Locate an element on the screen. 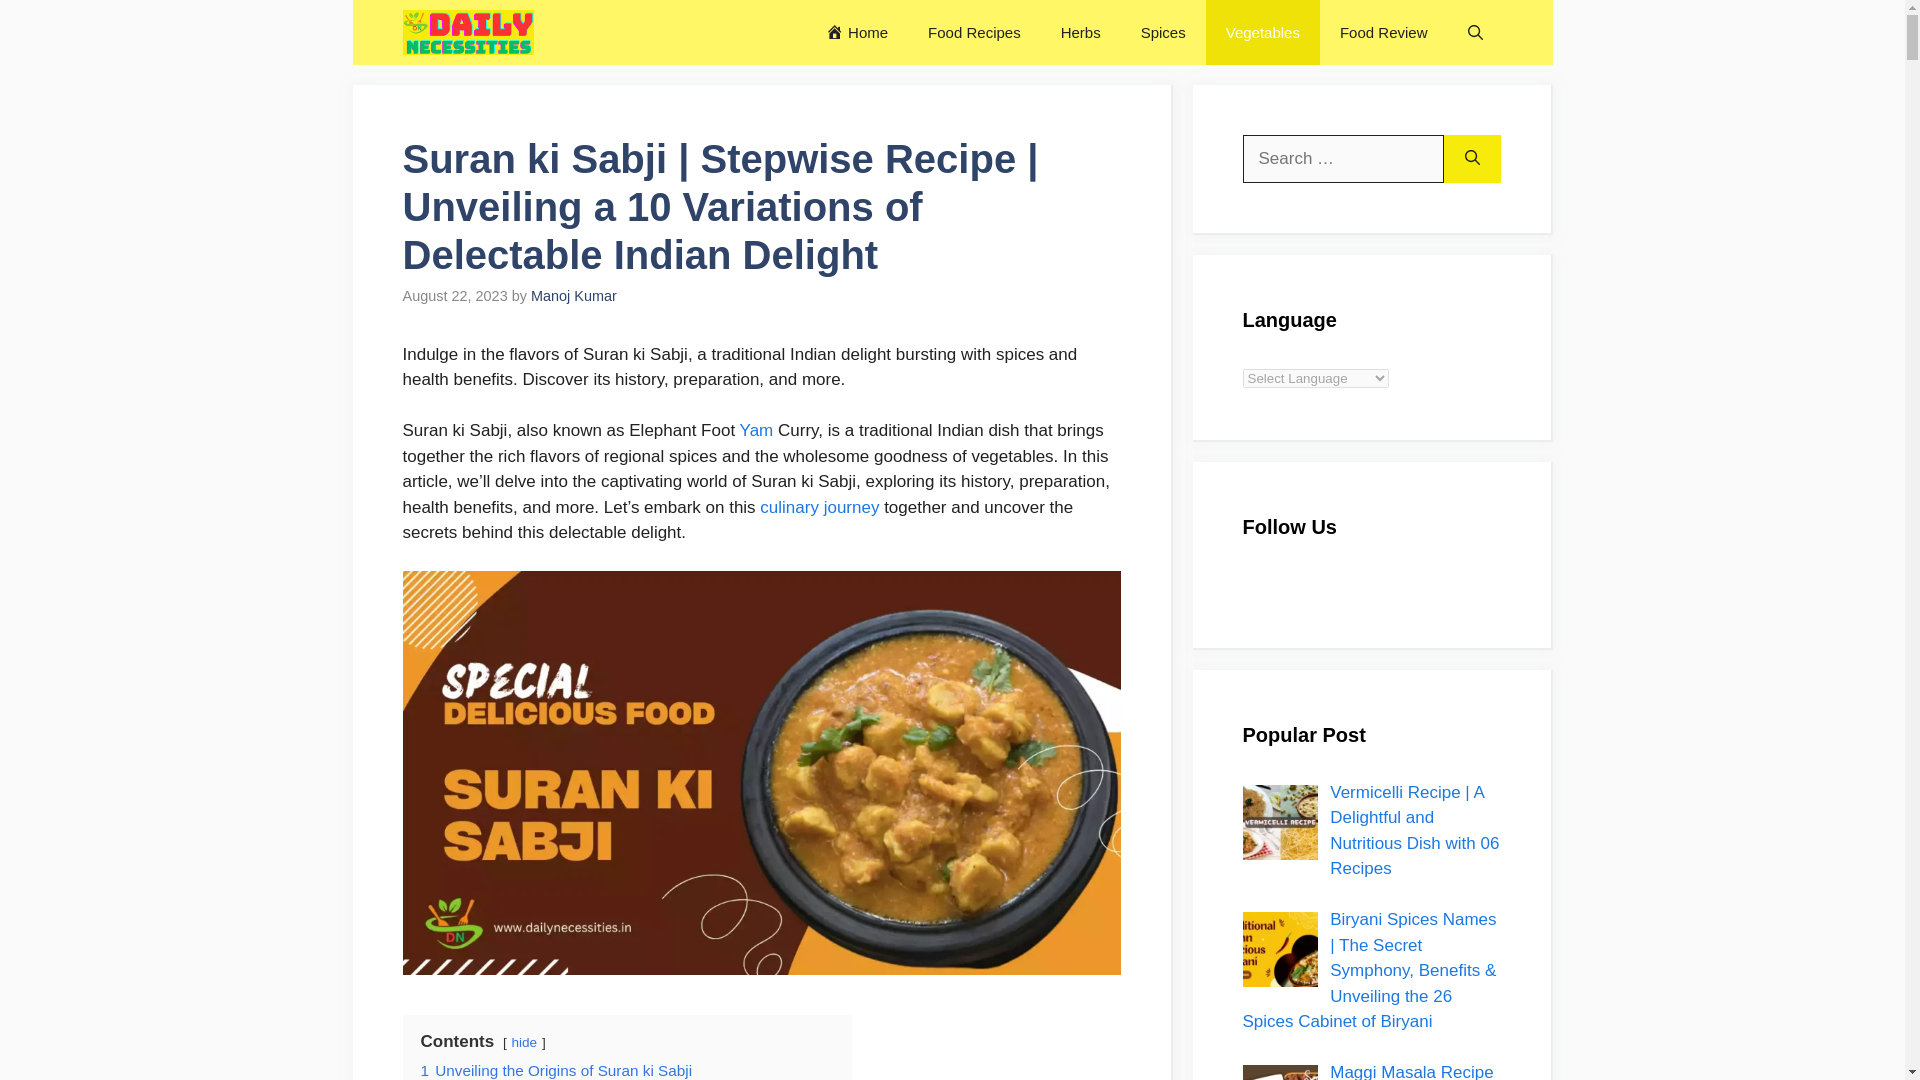  Vegetables is located at coordinates (1262, 32).